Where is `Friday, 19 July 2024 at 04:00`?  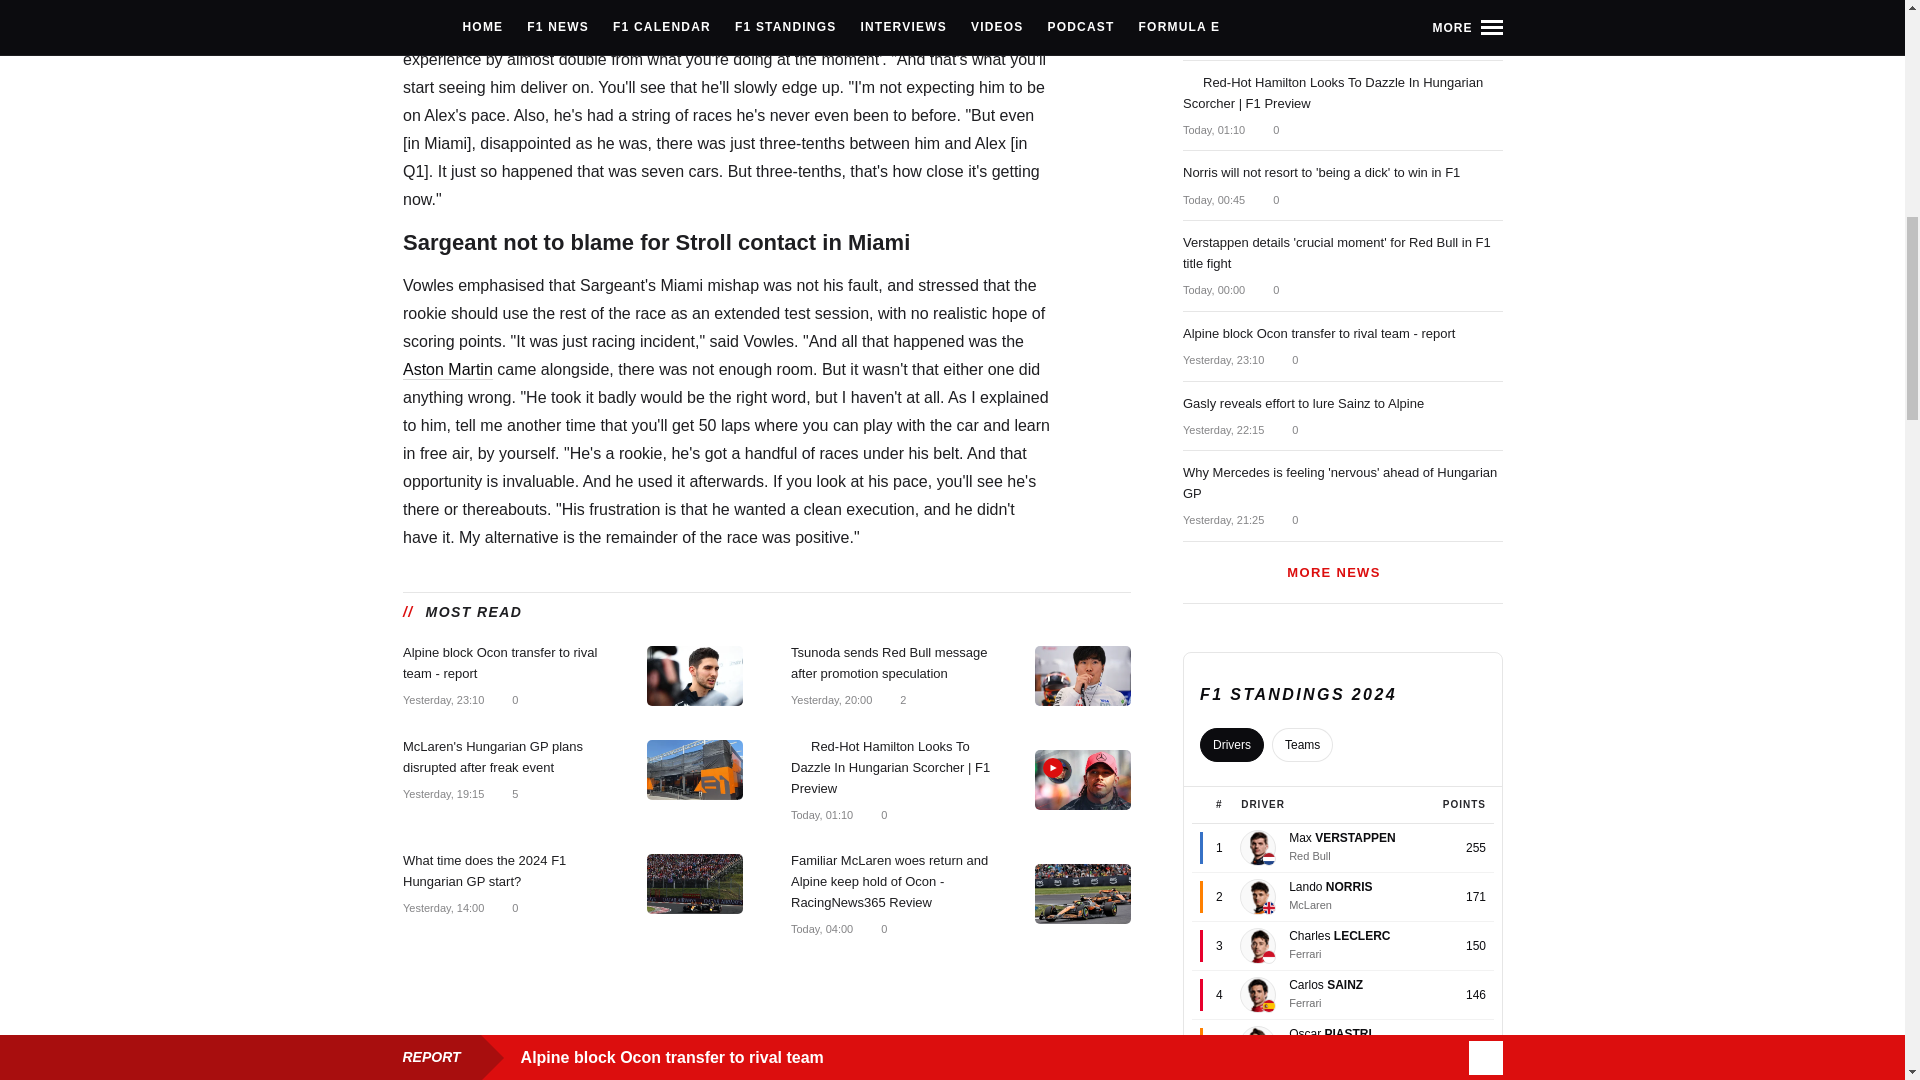
Friday, 19 July 2024 at 04:00 is located at coordinates (820, 929).